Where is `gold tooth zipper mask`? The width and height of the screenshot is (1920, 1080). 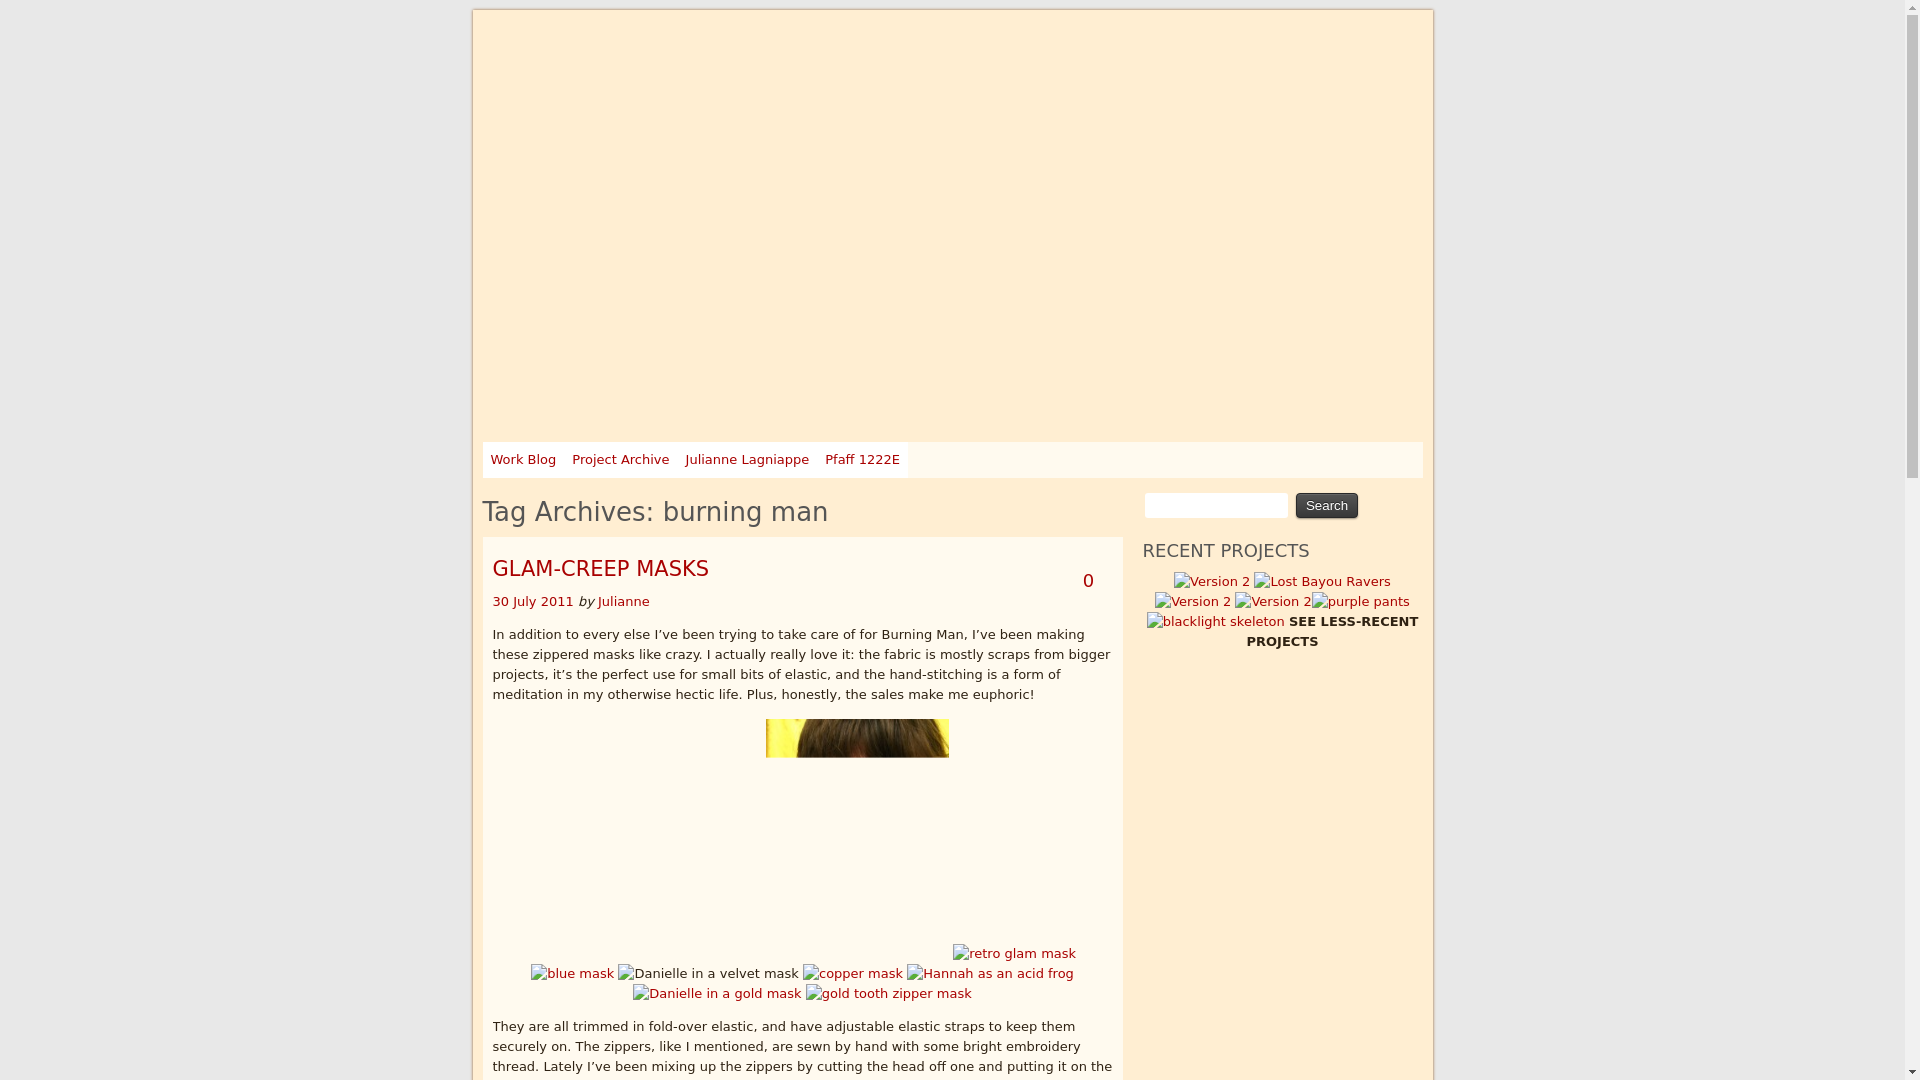
gold tooth zipper mask is located at coordinates (888, 994).